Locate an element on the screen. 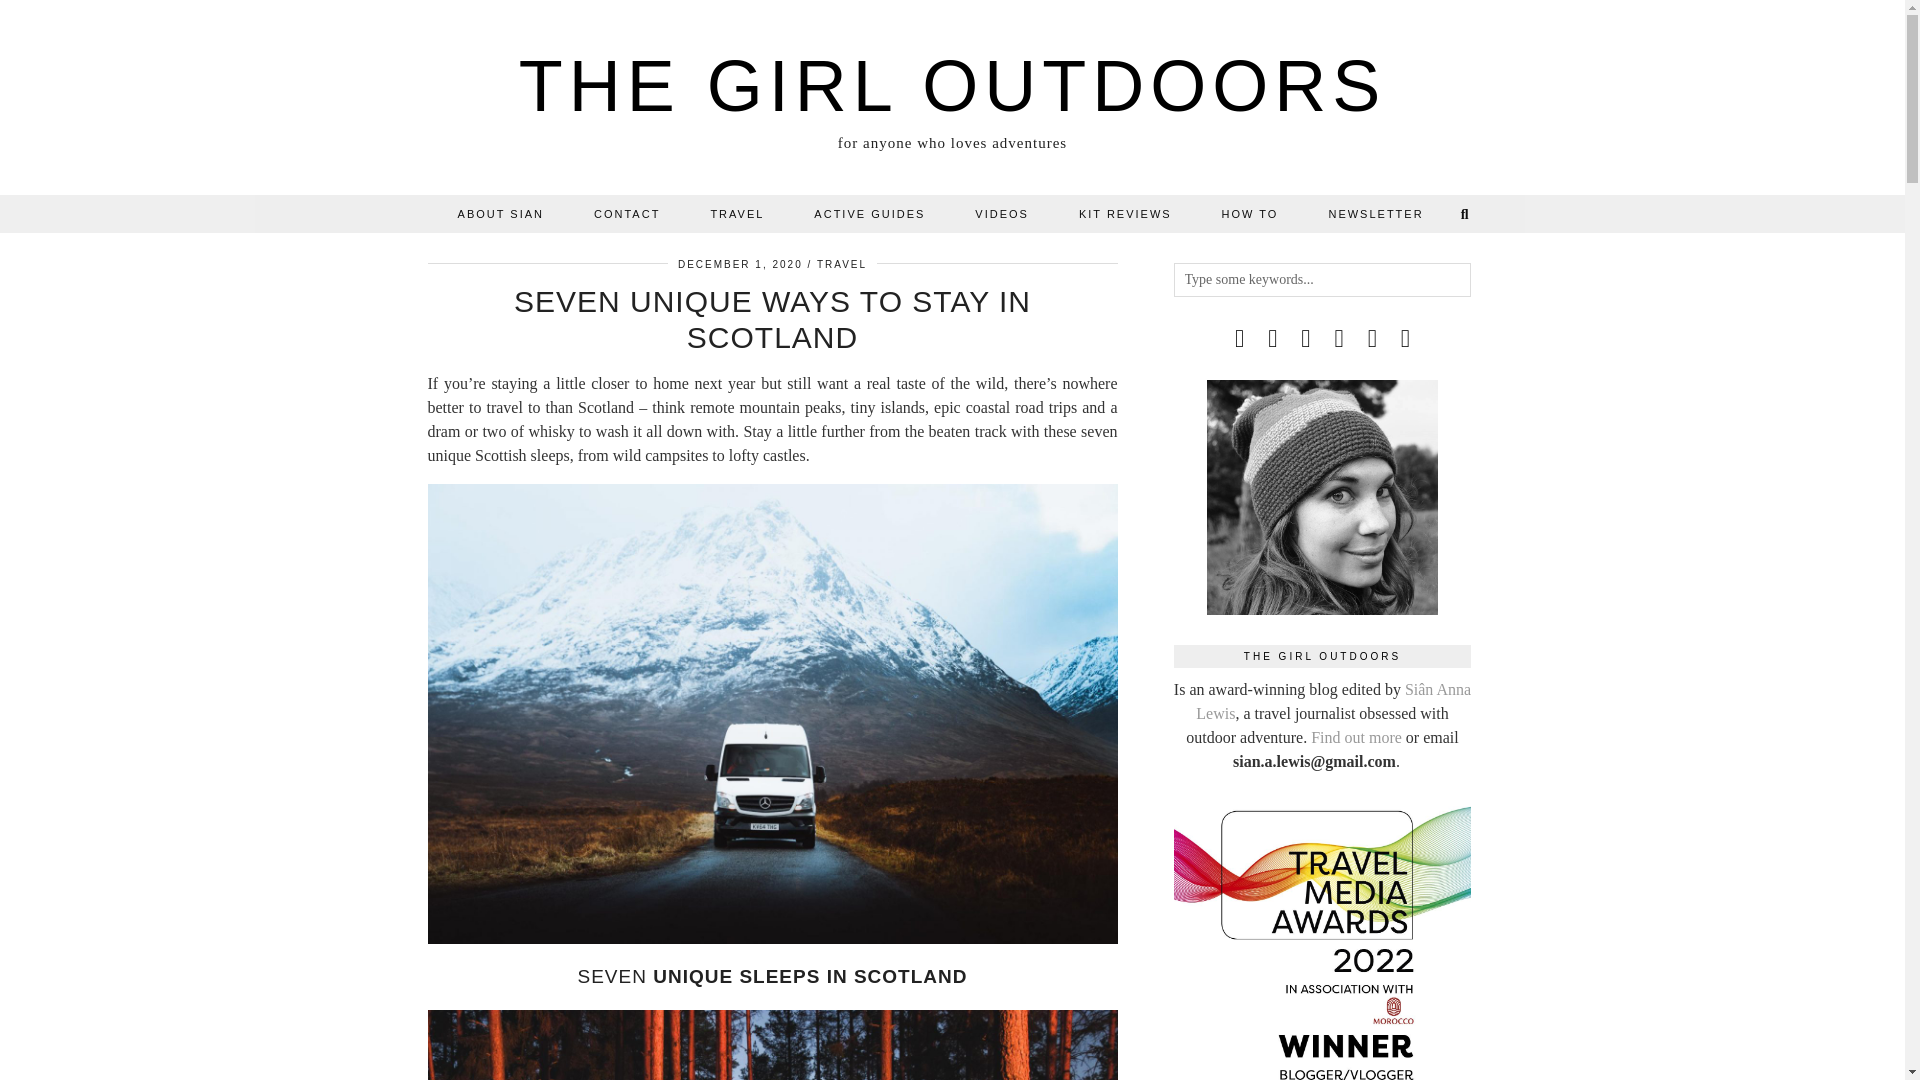 The width and height of the screenshot is (1920, 1080). the girl outdoors is located at coordinates (952, 86).